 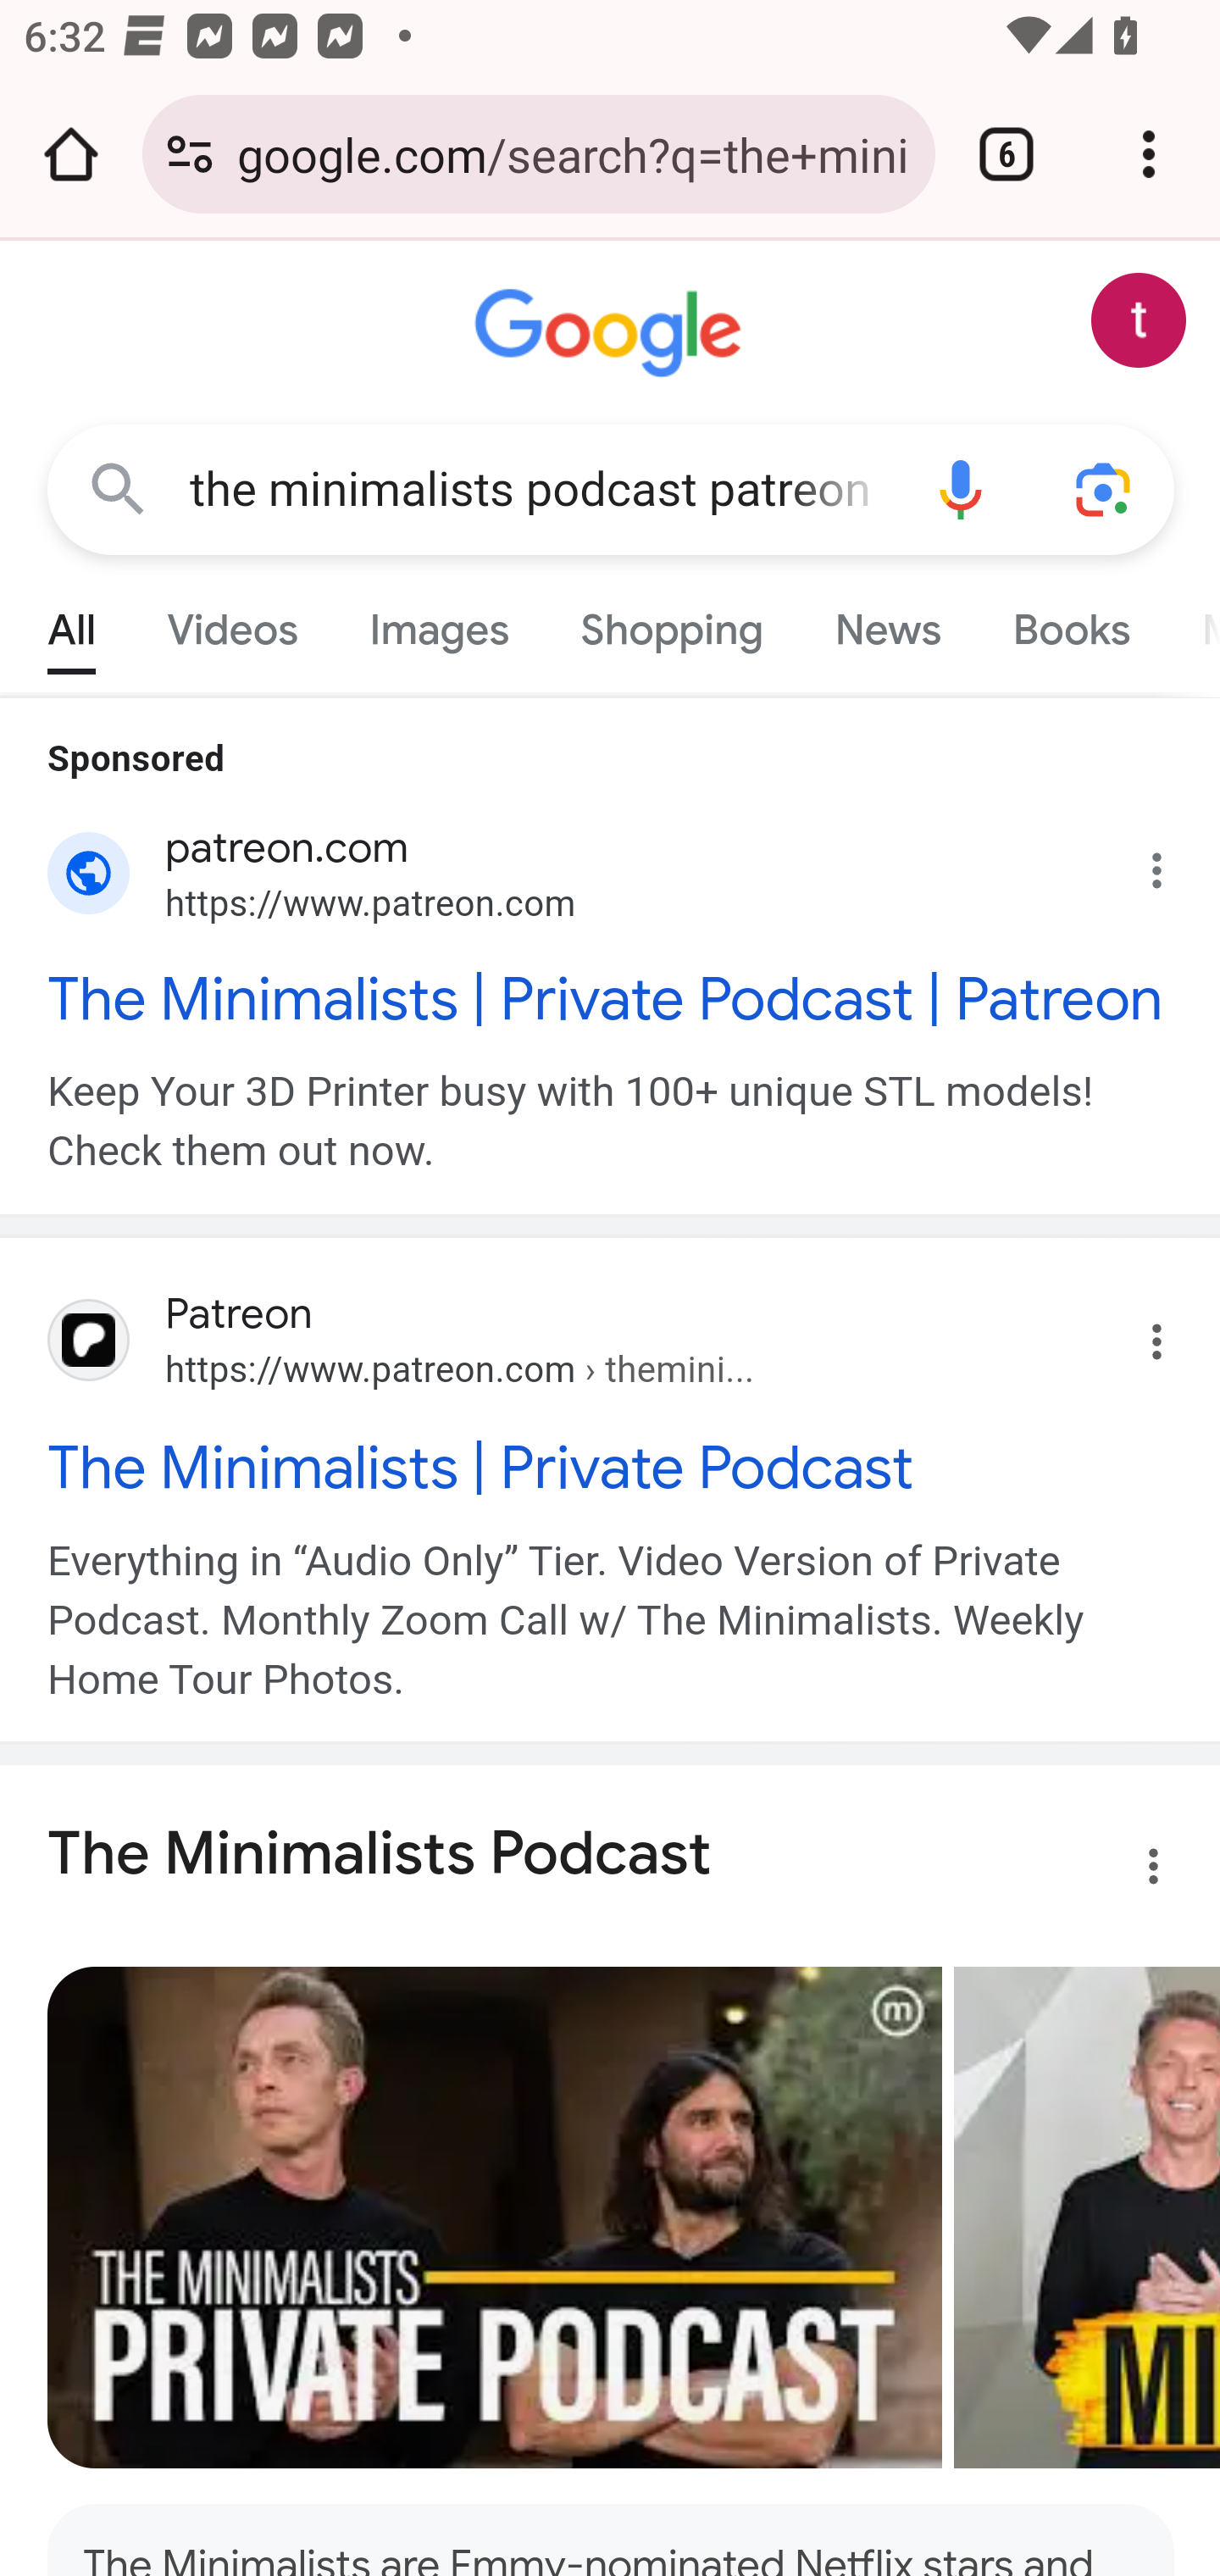 I want to click on Switch or close tabs, so click(x=1006, y=154).